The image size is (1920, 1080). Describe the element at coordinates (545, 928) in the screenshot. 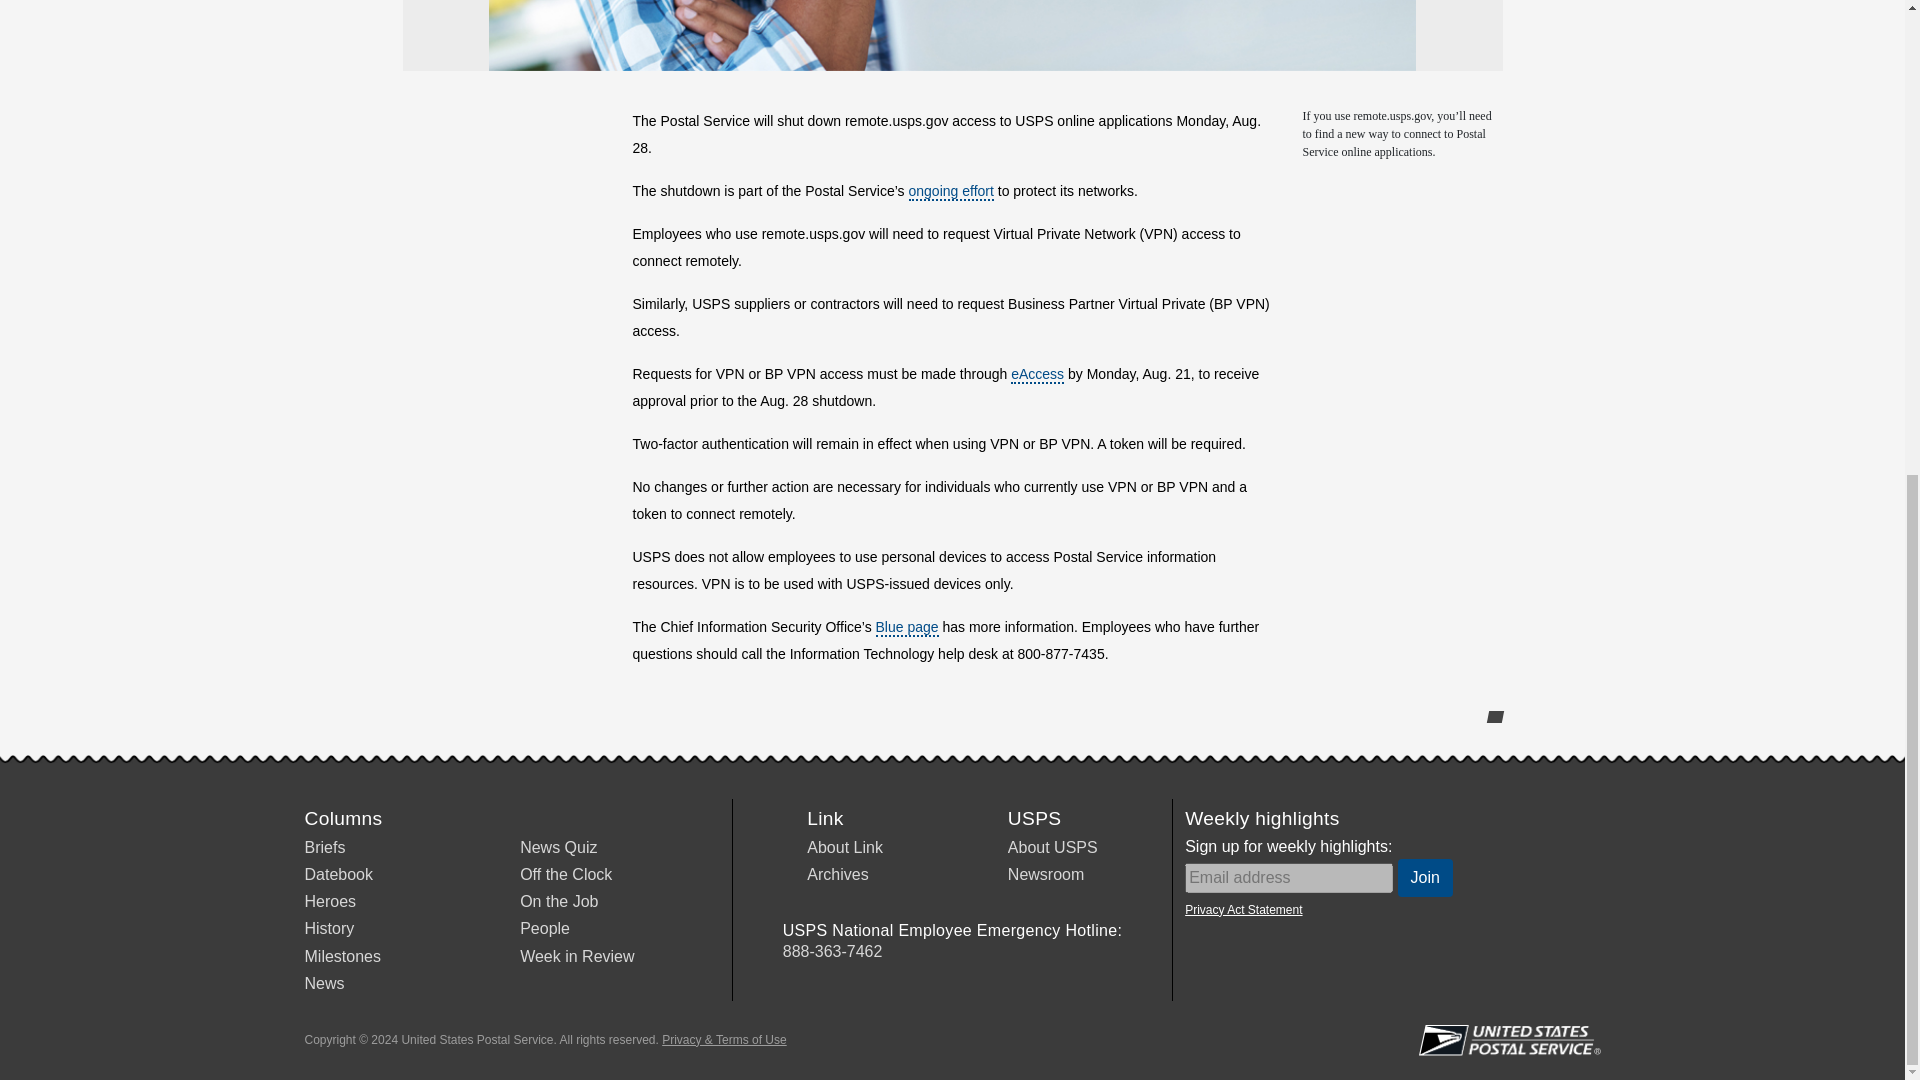

I see `People` at that location.